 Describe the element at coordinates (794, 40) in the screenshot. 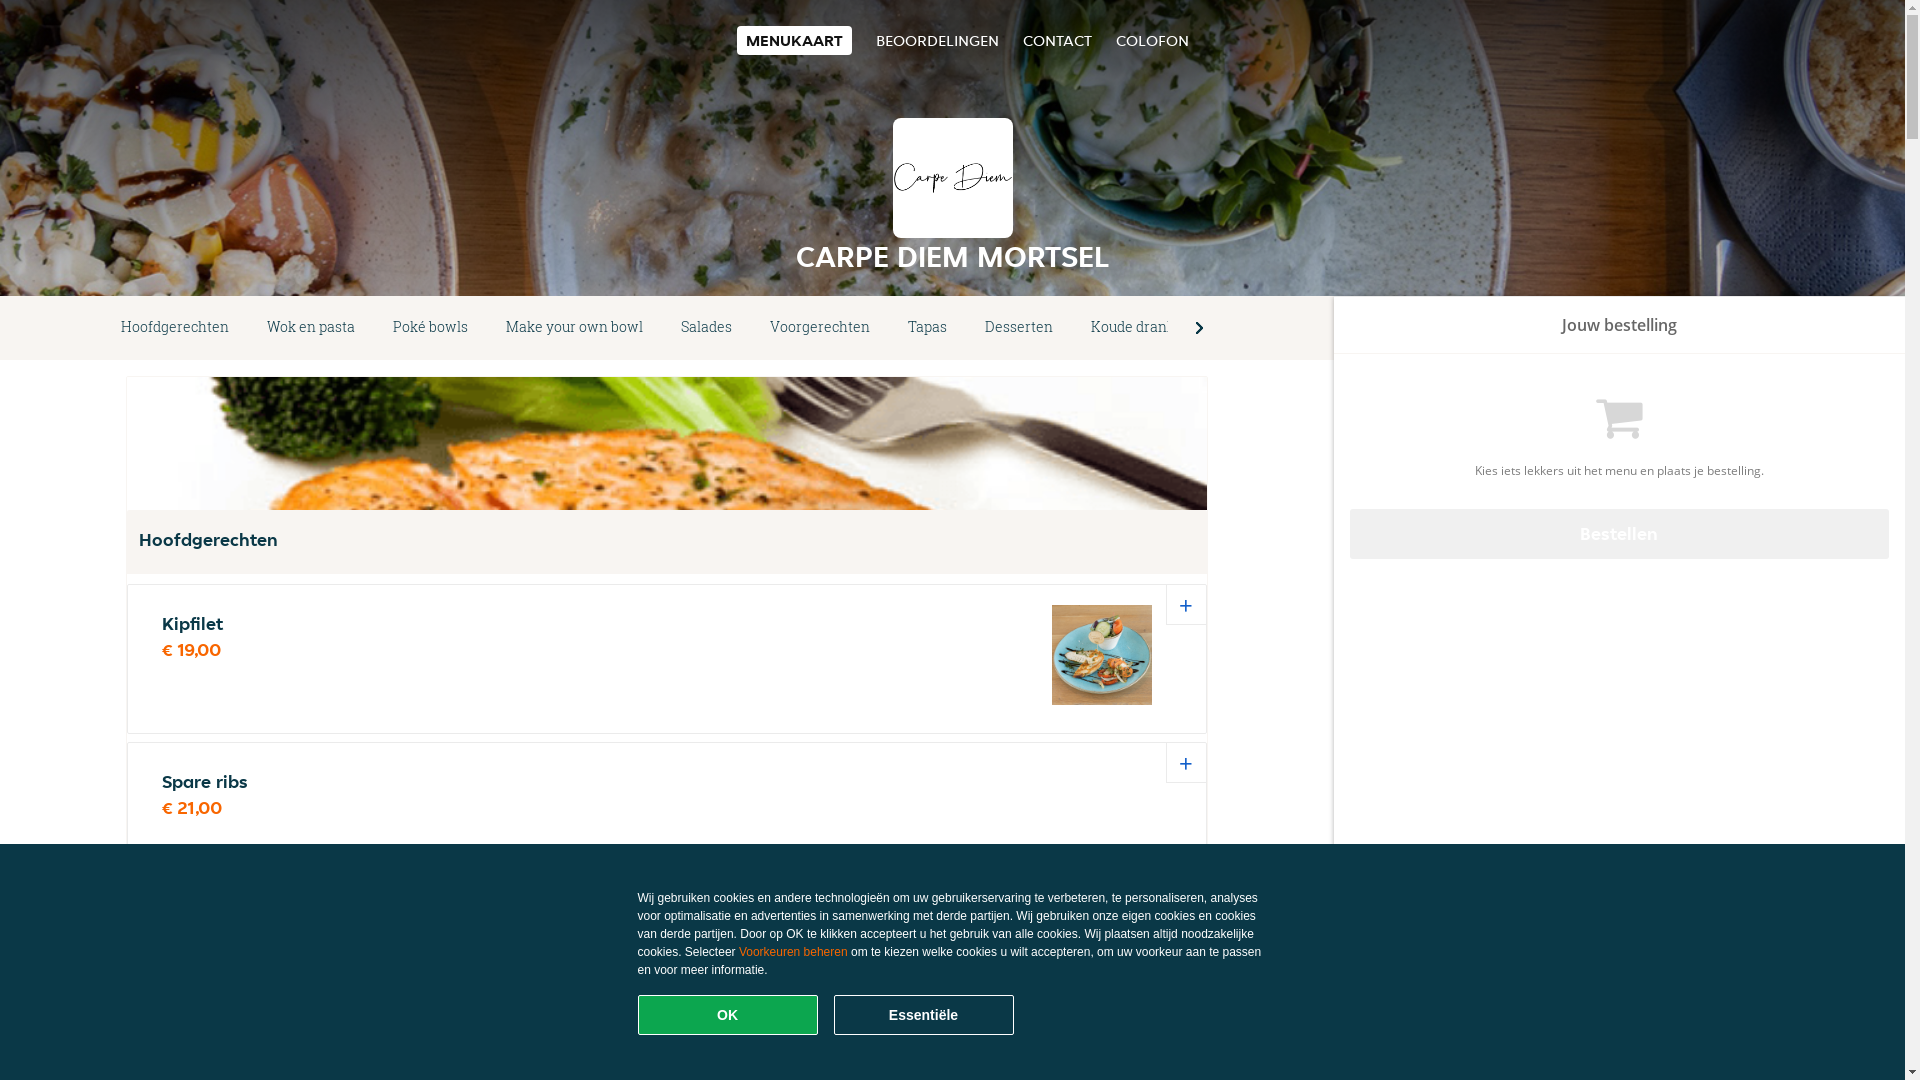

I see `MENUKAART` at that location.